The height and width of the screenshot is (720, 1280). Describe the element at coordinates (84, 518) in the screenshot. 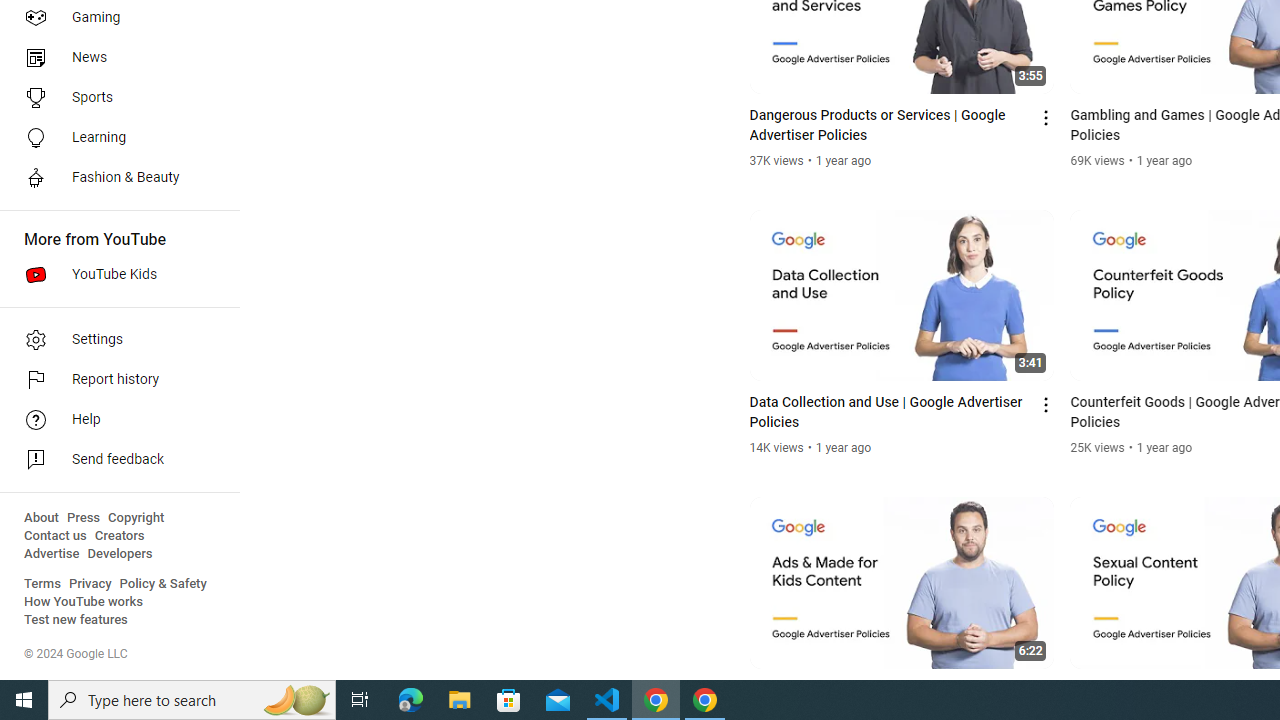

I see `Press` at that location.